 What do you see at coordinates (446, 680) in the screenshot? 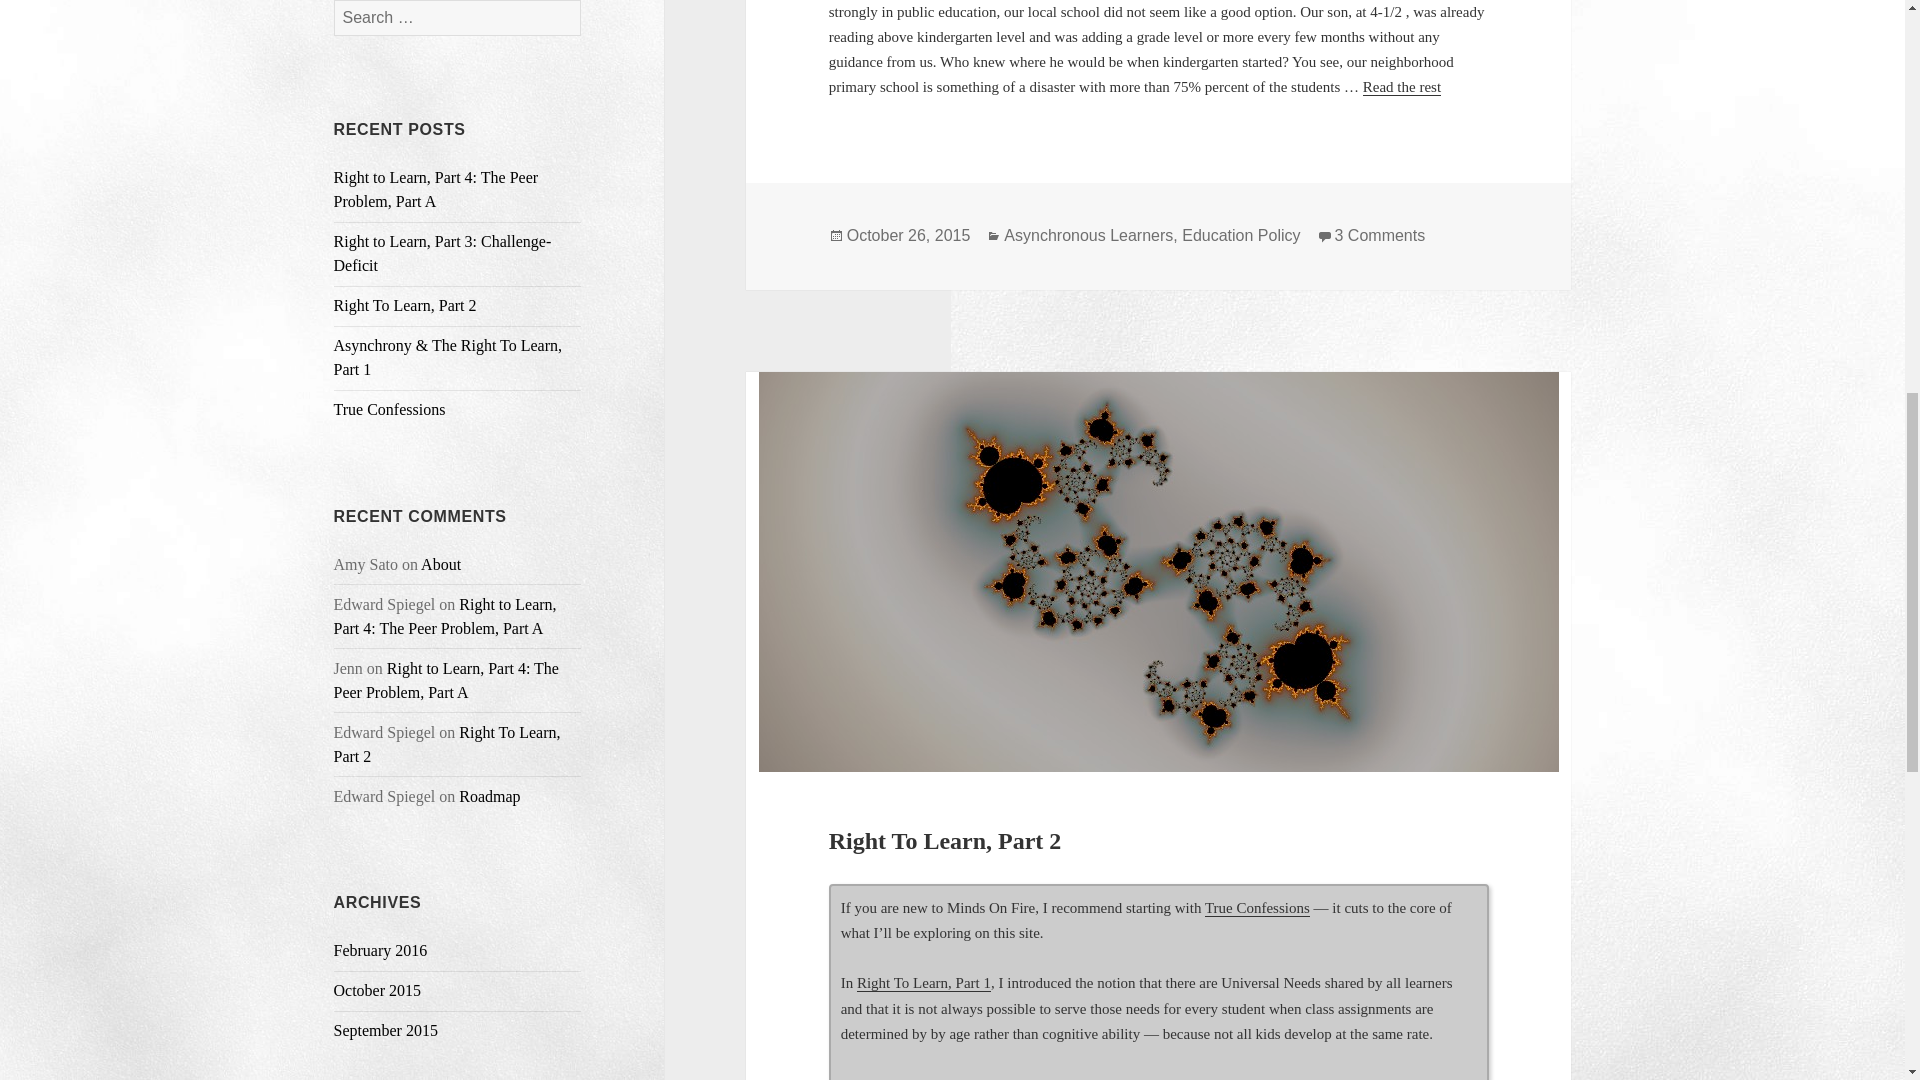
I see `Right to Learn, Part 4: The Peer Problem, Part A` at bounding box center [446, 680].